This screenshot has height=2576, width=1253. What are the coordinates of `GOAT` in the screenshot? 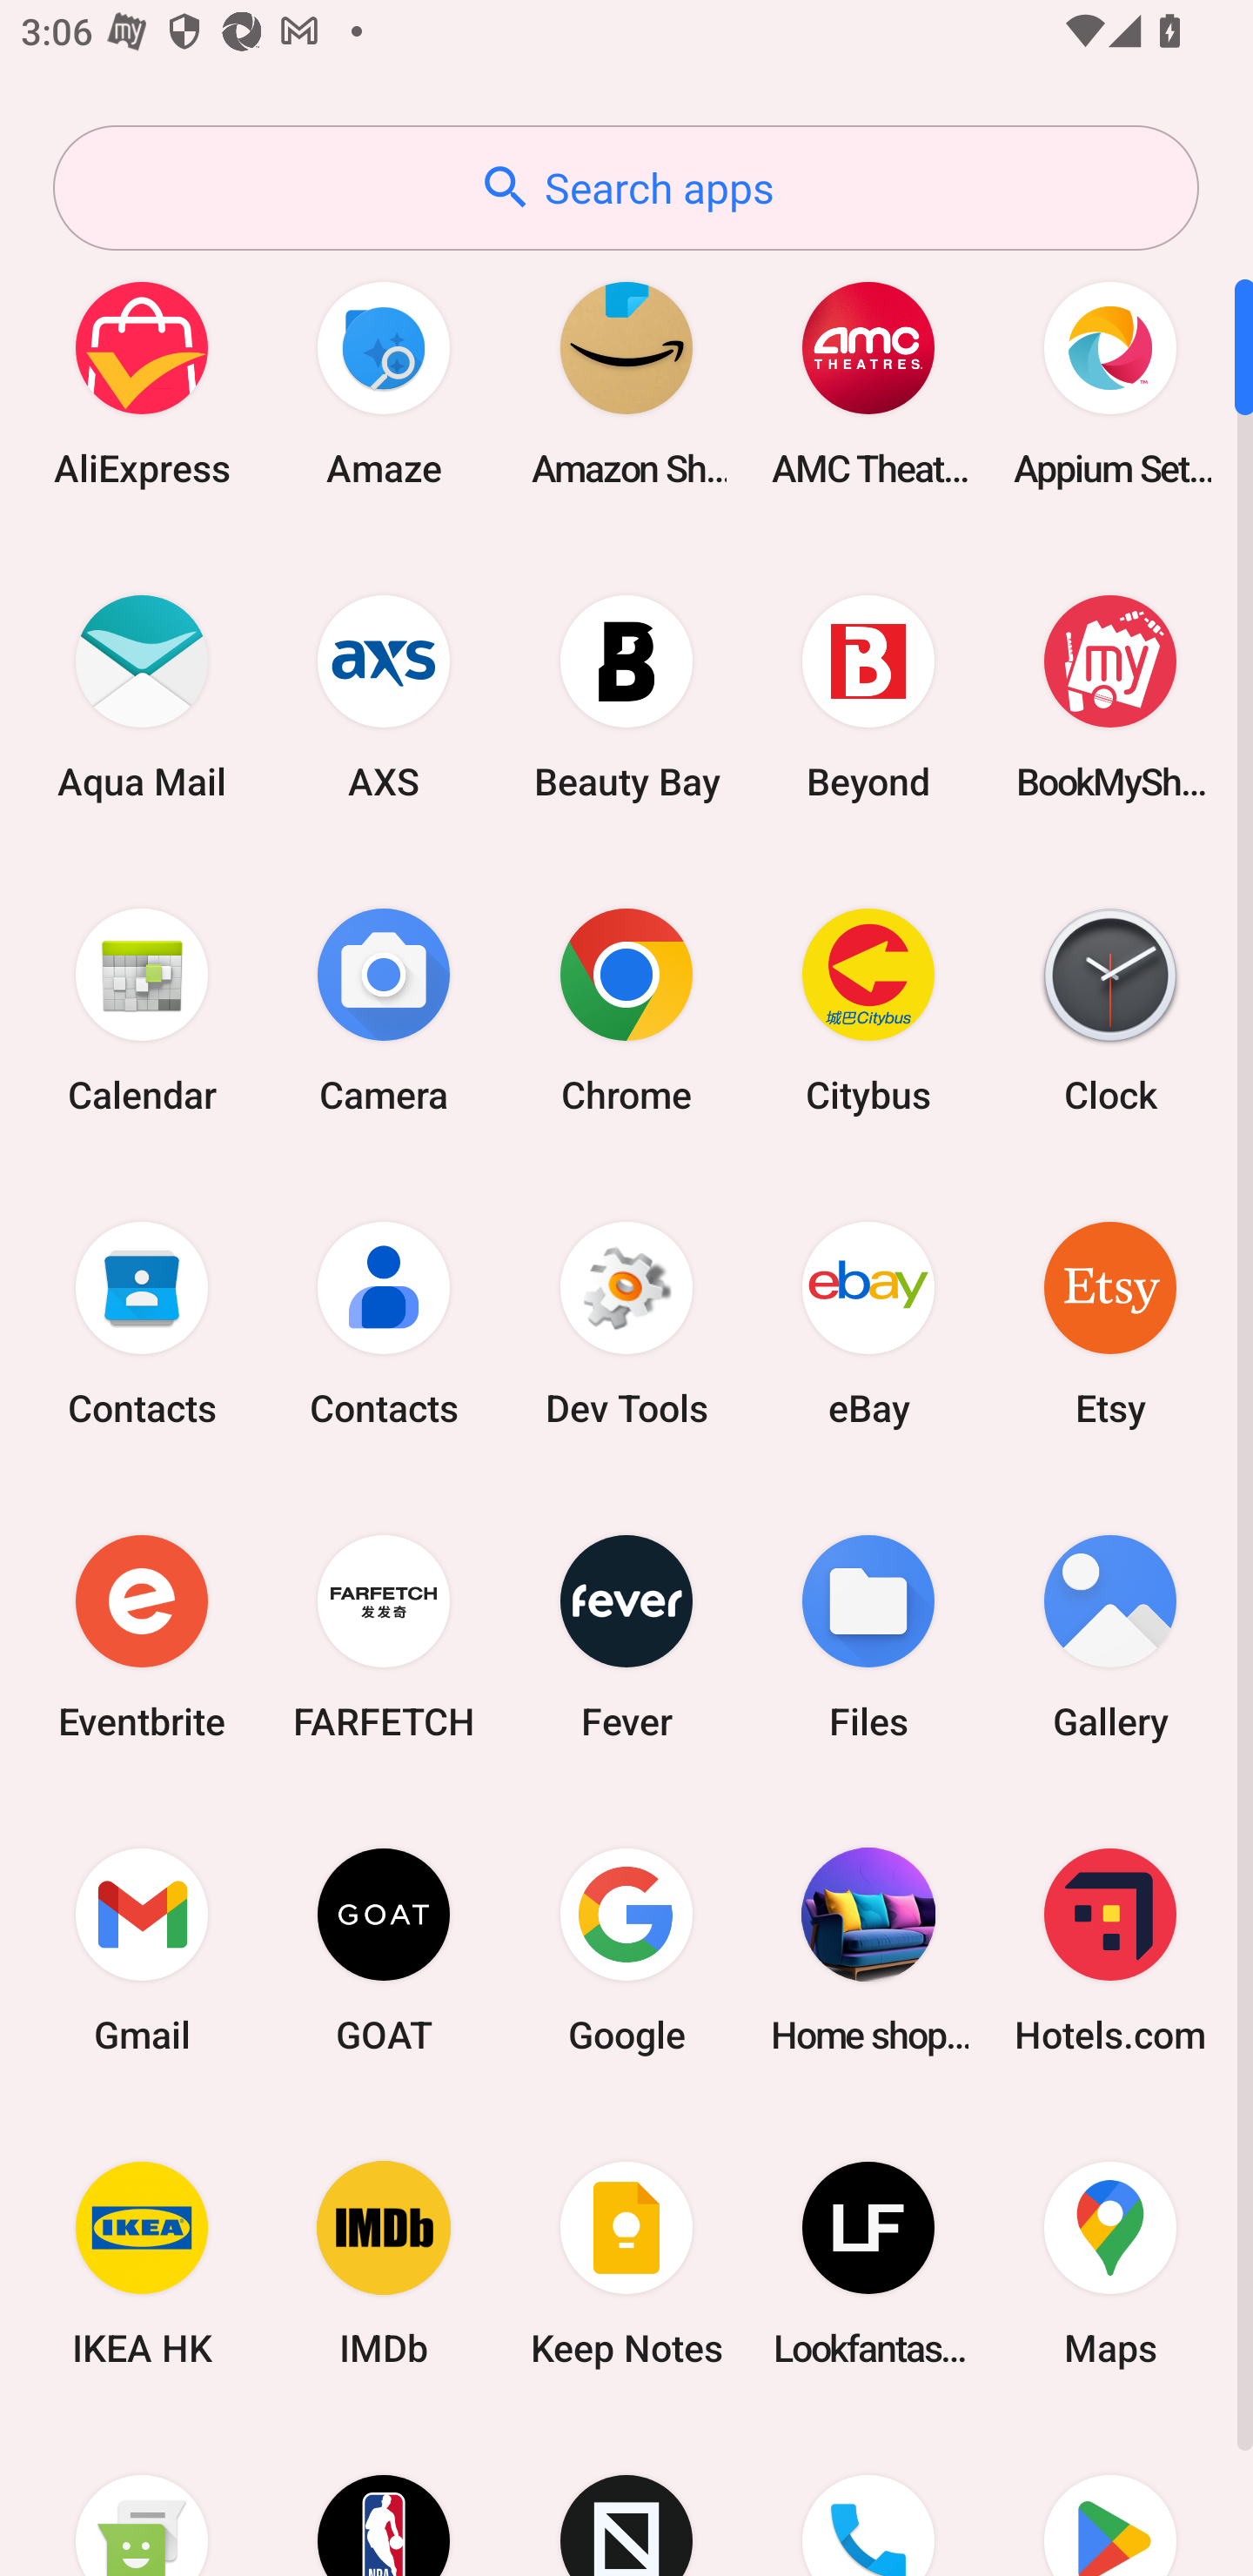 It's located at (384, 1949).